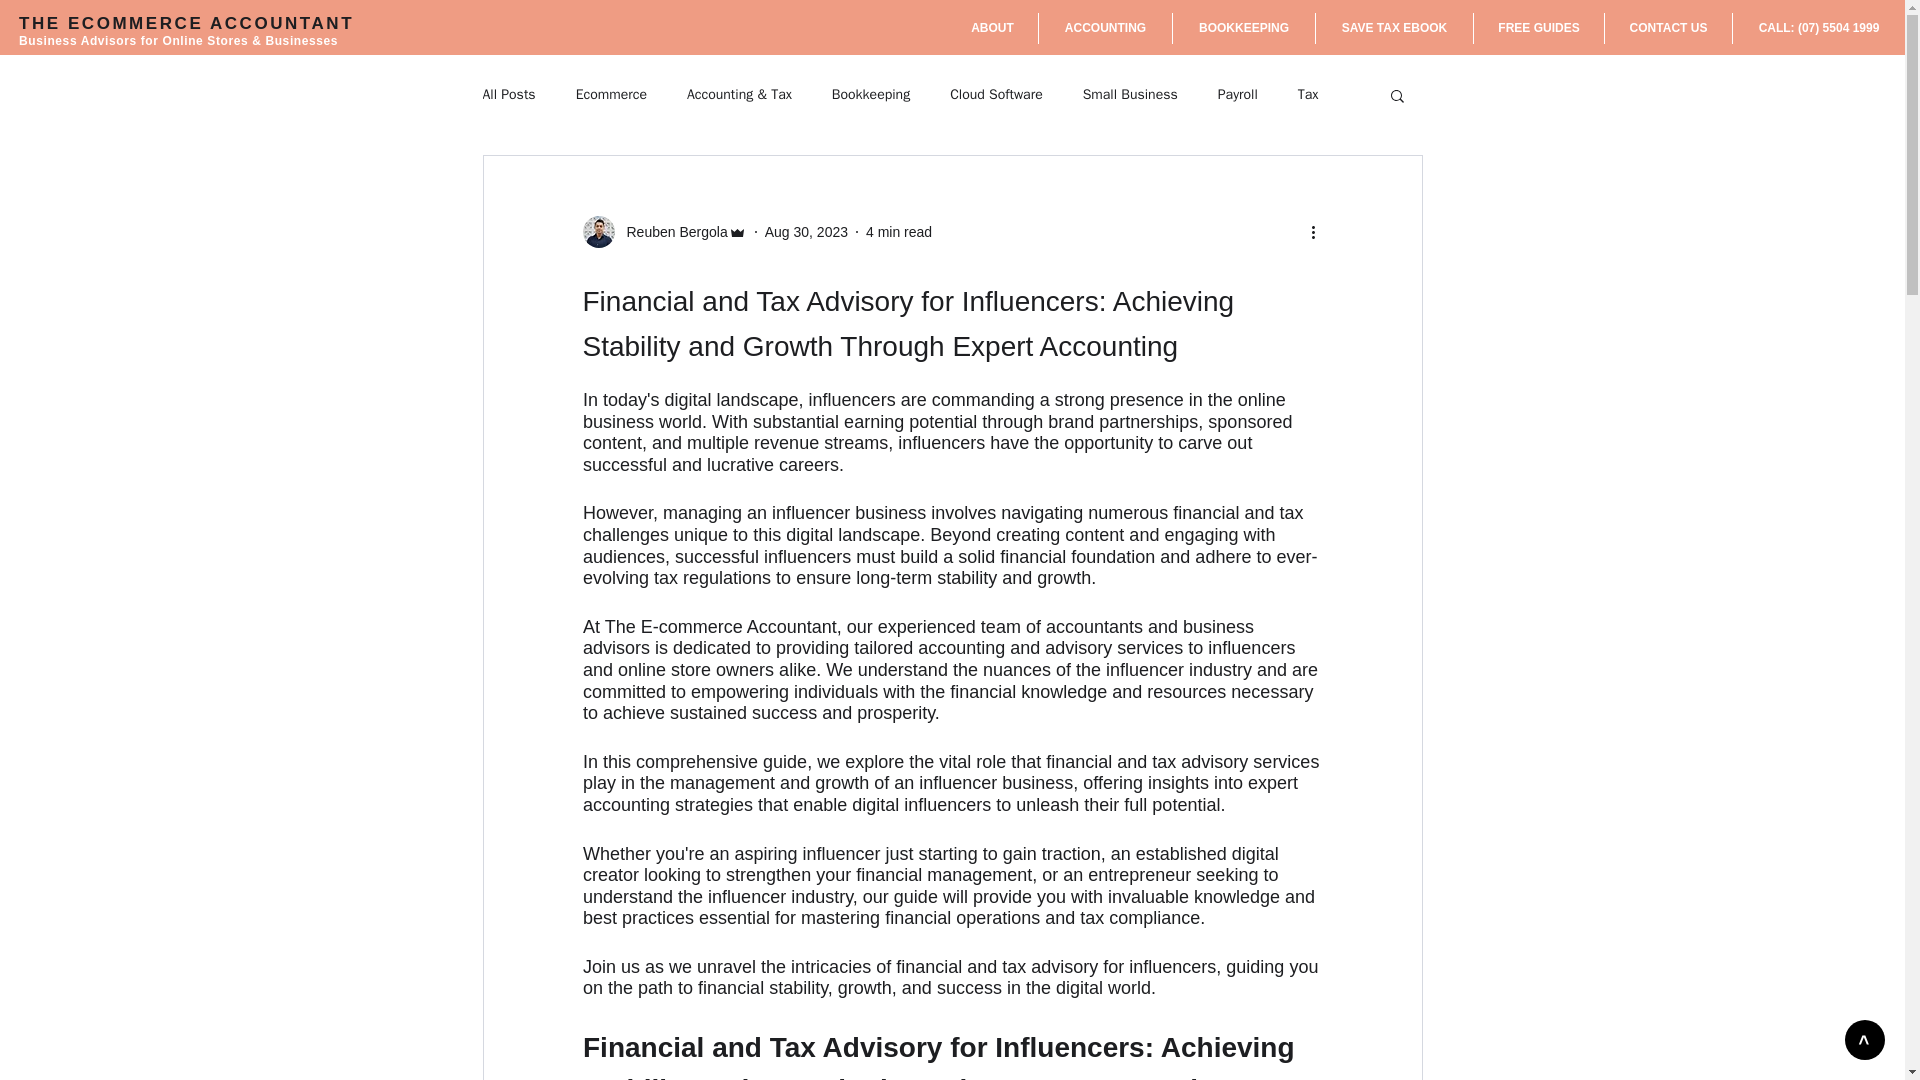 The width and height of the screenshot is (1920, 1080). What do you see at coordinates (670, 232) in the screenshot?
I see `Reuben Bergola` at bounding box center [670, 232].